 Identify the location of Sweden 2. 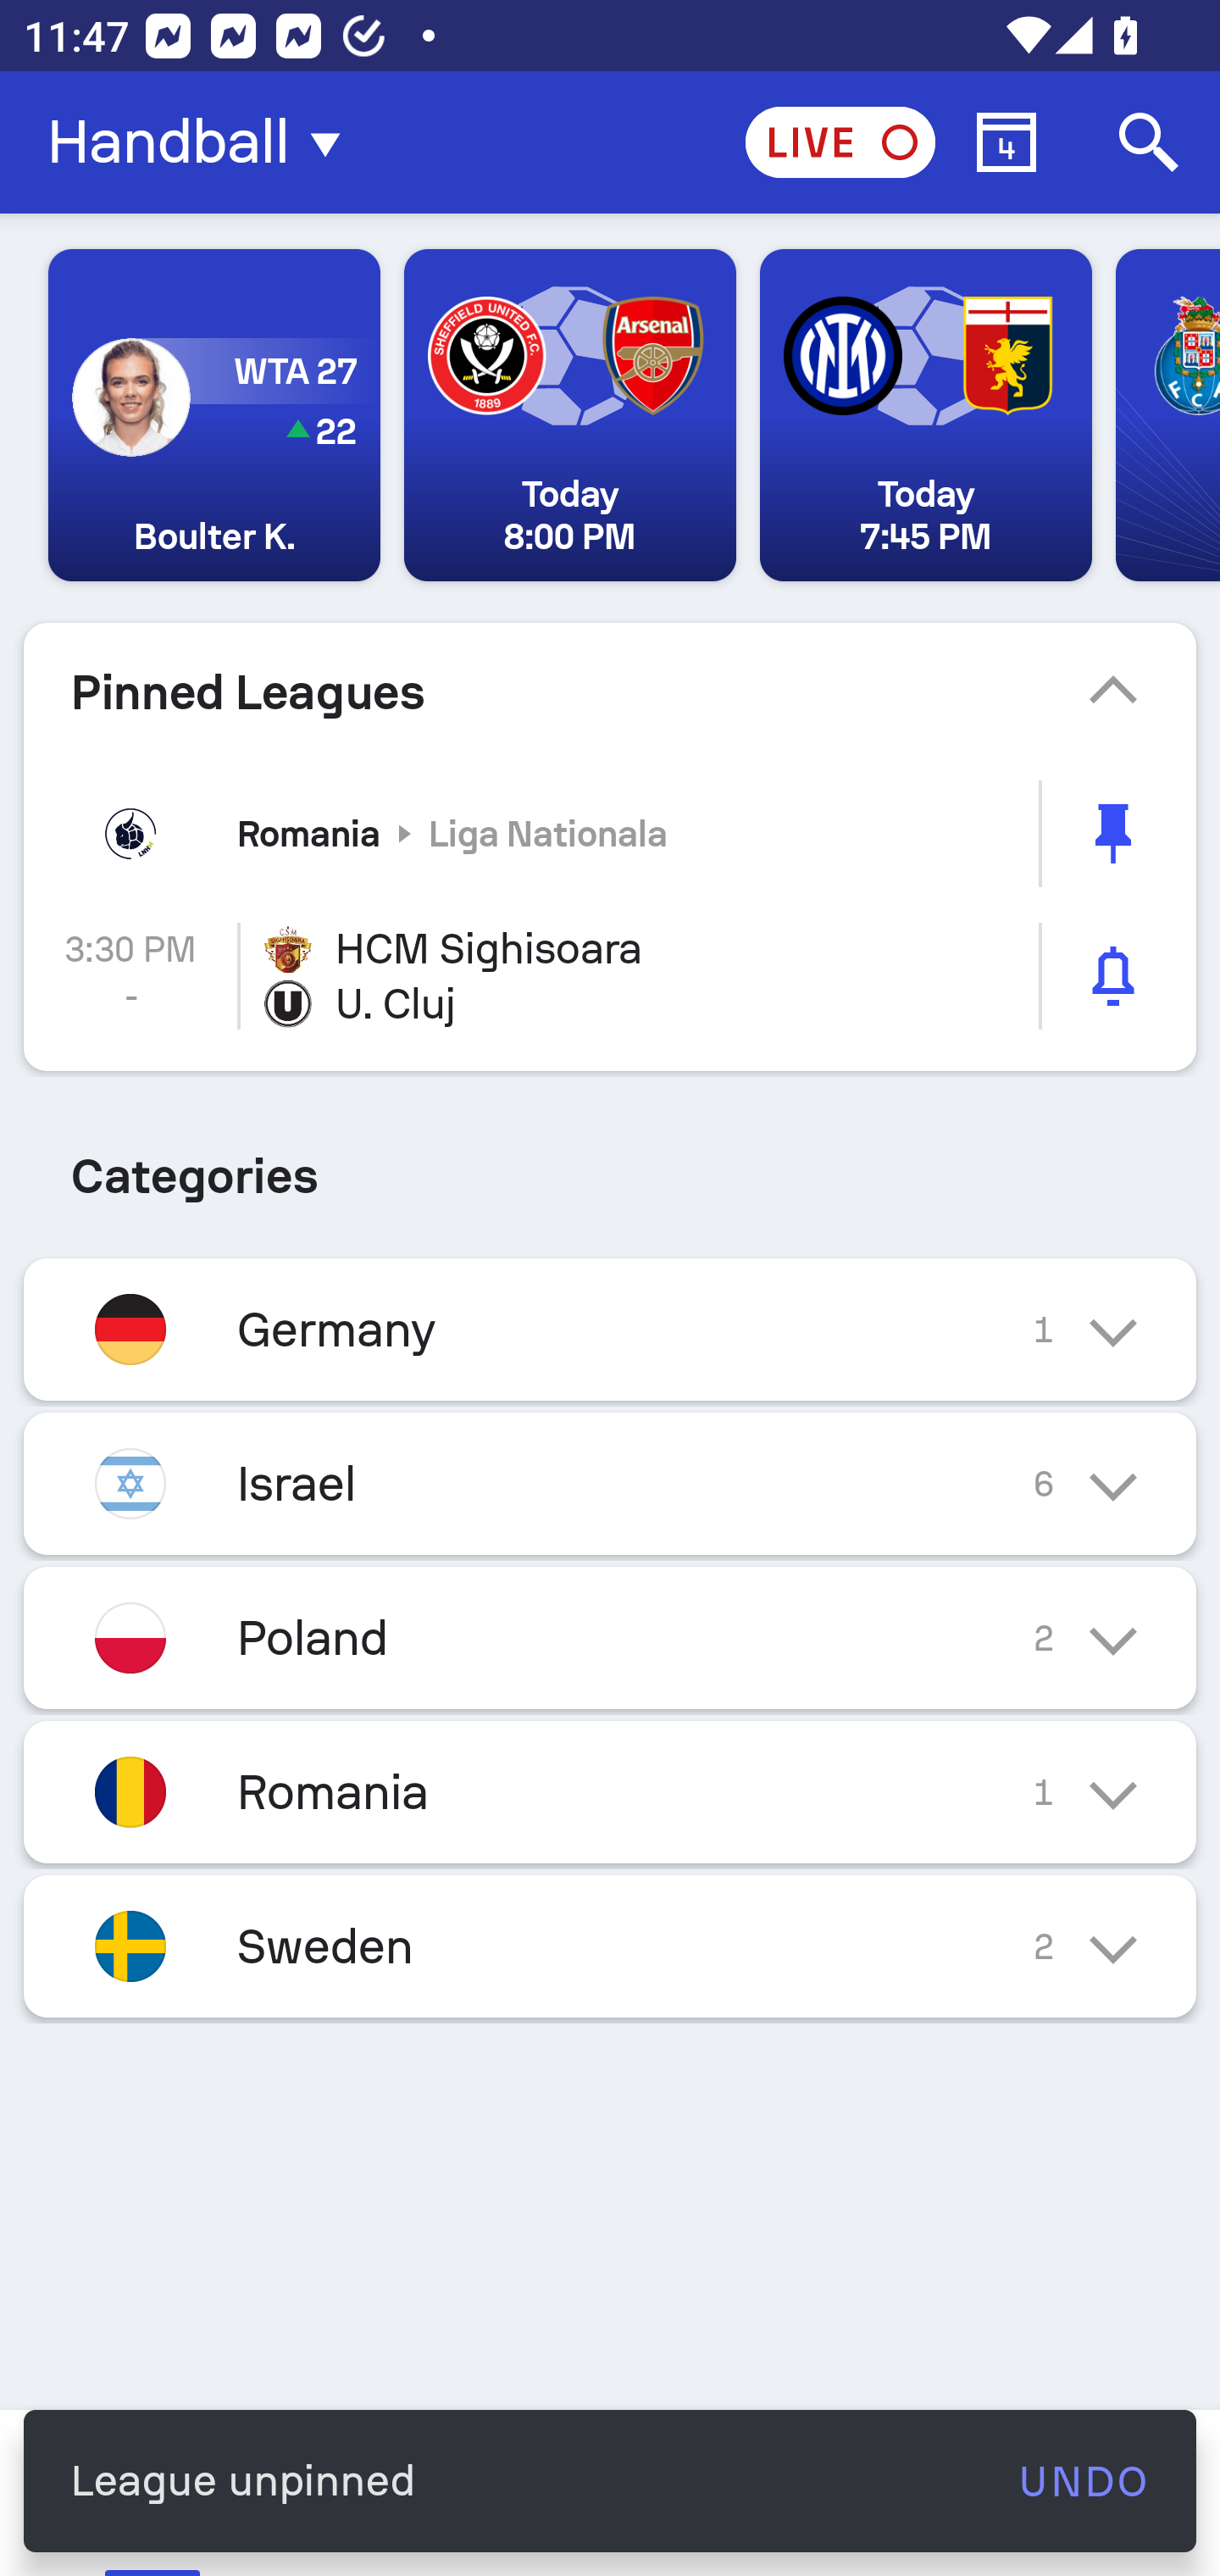
(610, 1946).